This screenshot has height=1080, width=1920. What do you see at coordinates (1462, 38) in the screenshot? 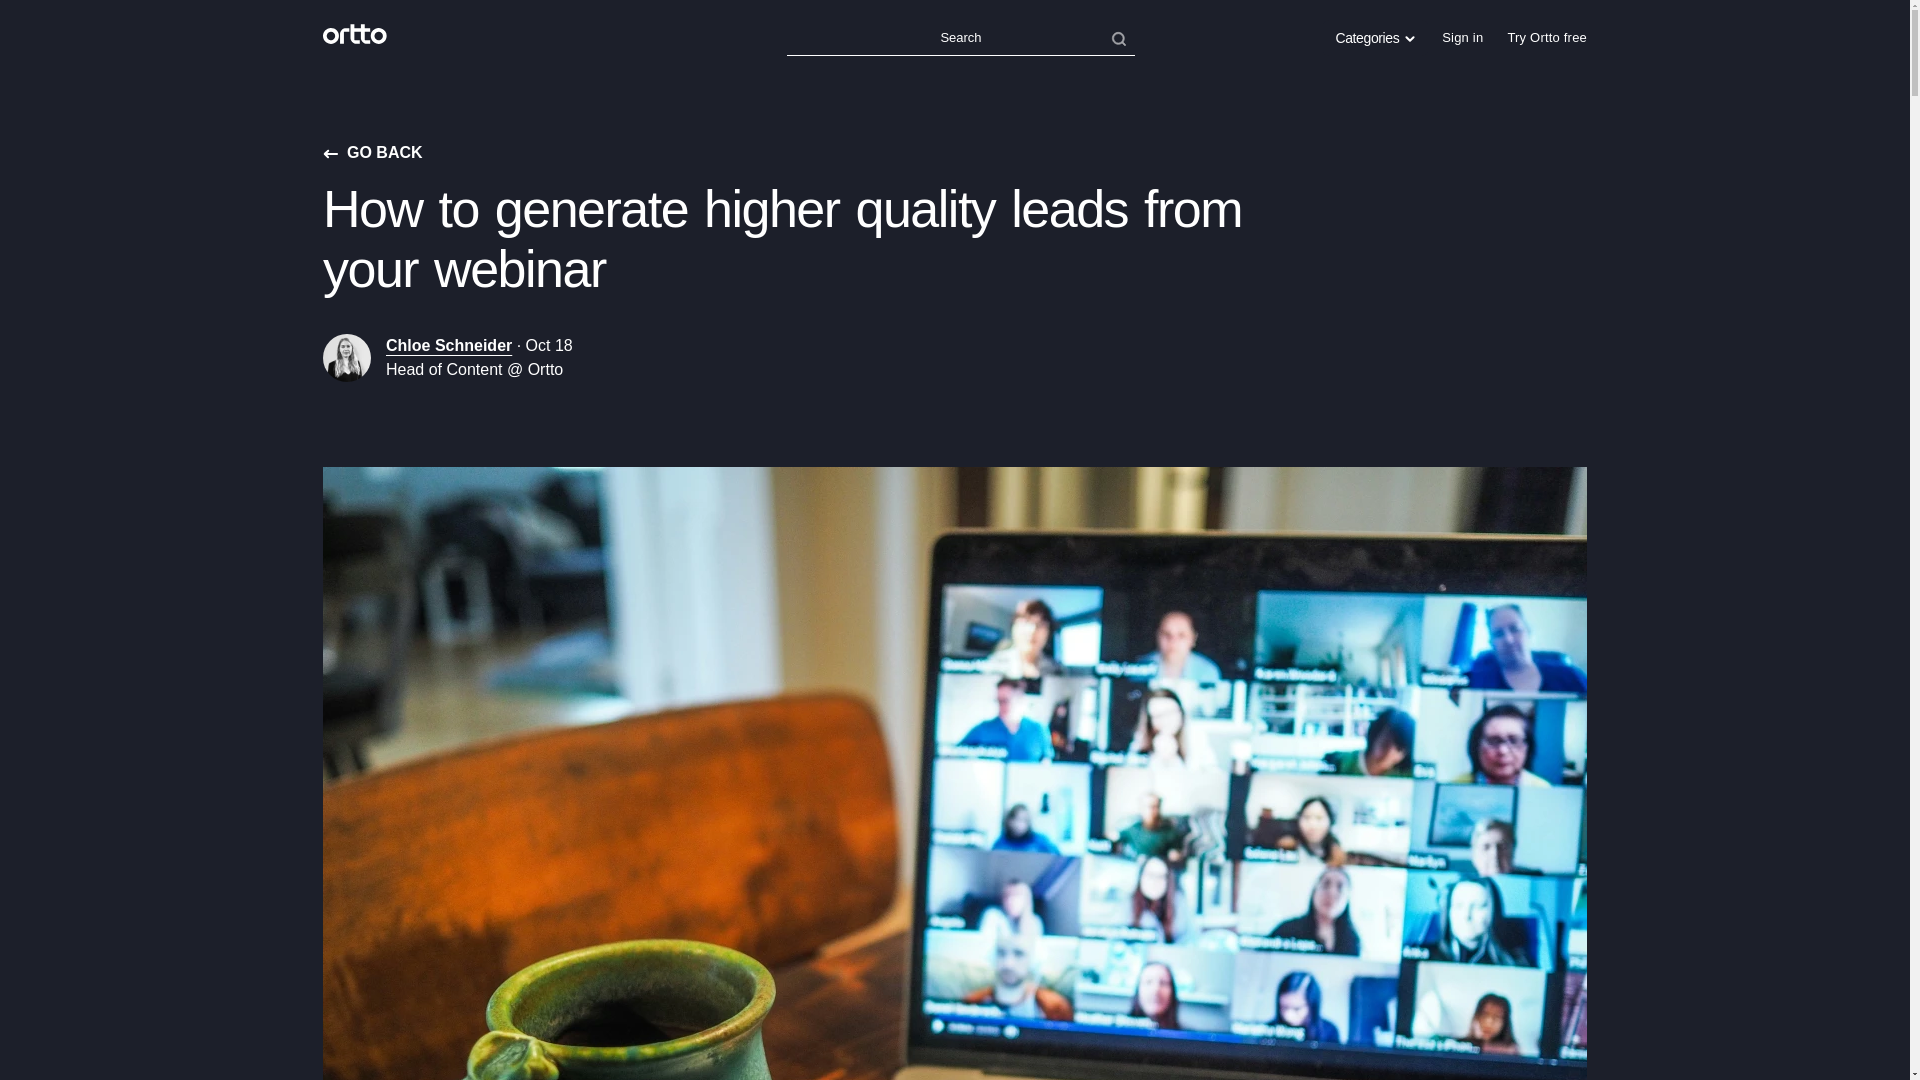
I see `Sign in` at bounding box center [1462, 38].